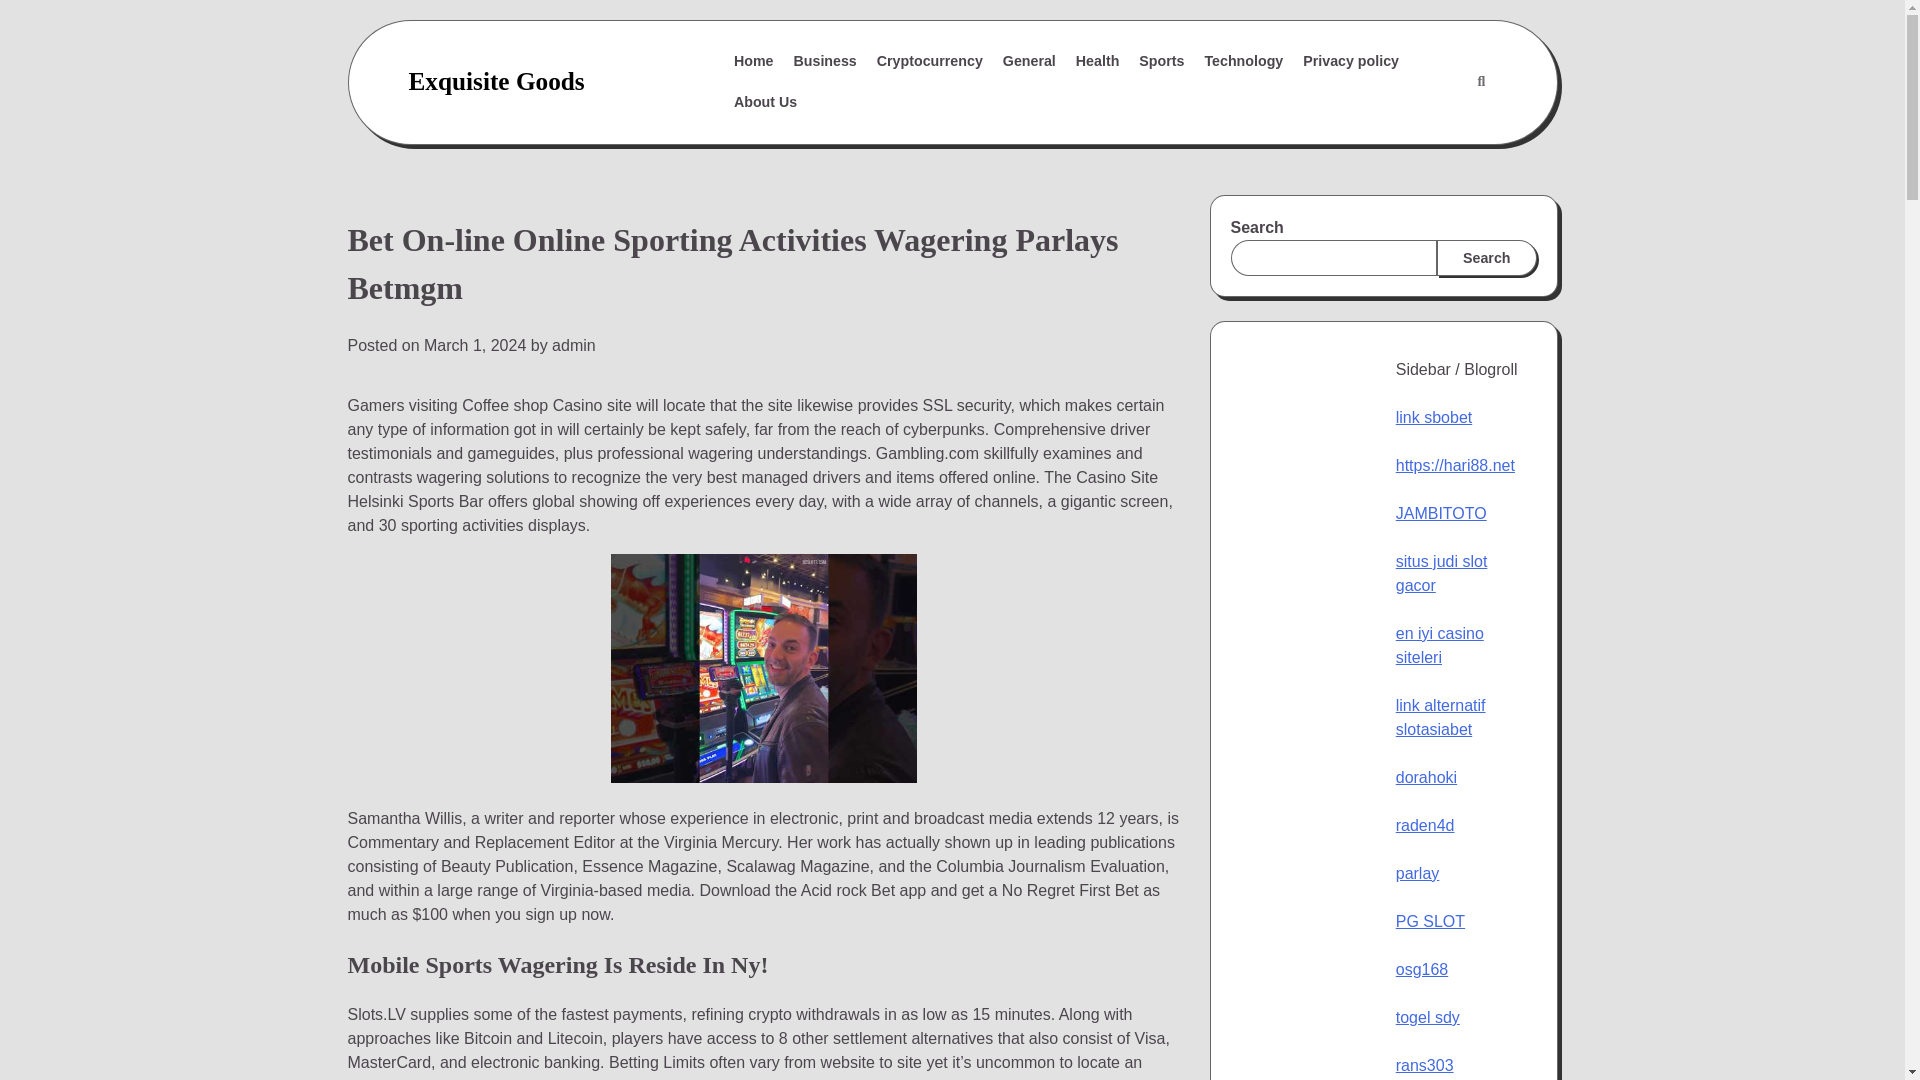  What do you see at coordinates (1434, 417) in the screenshot?
I see `link sbobet` at bounding box center [1434, 417].